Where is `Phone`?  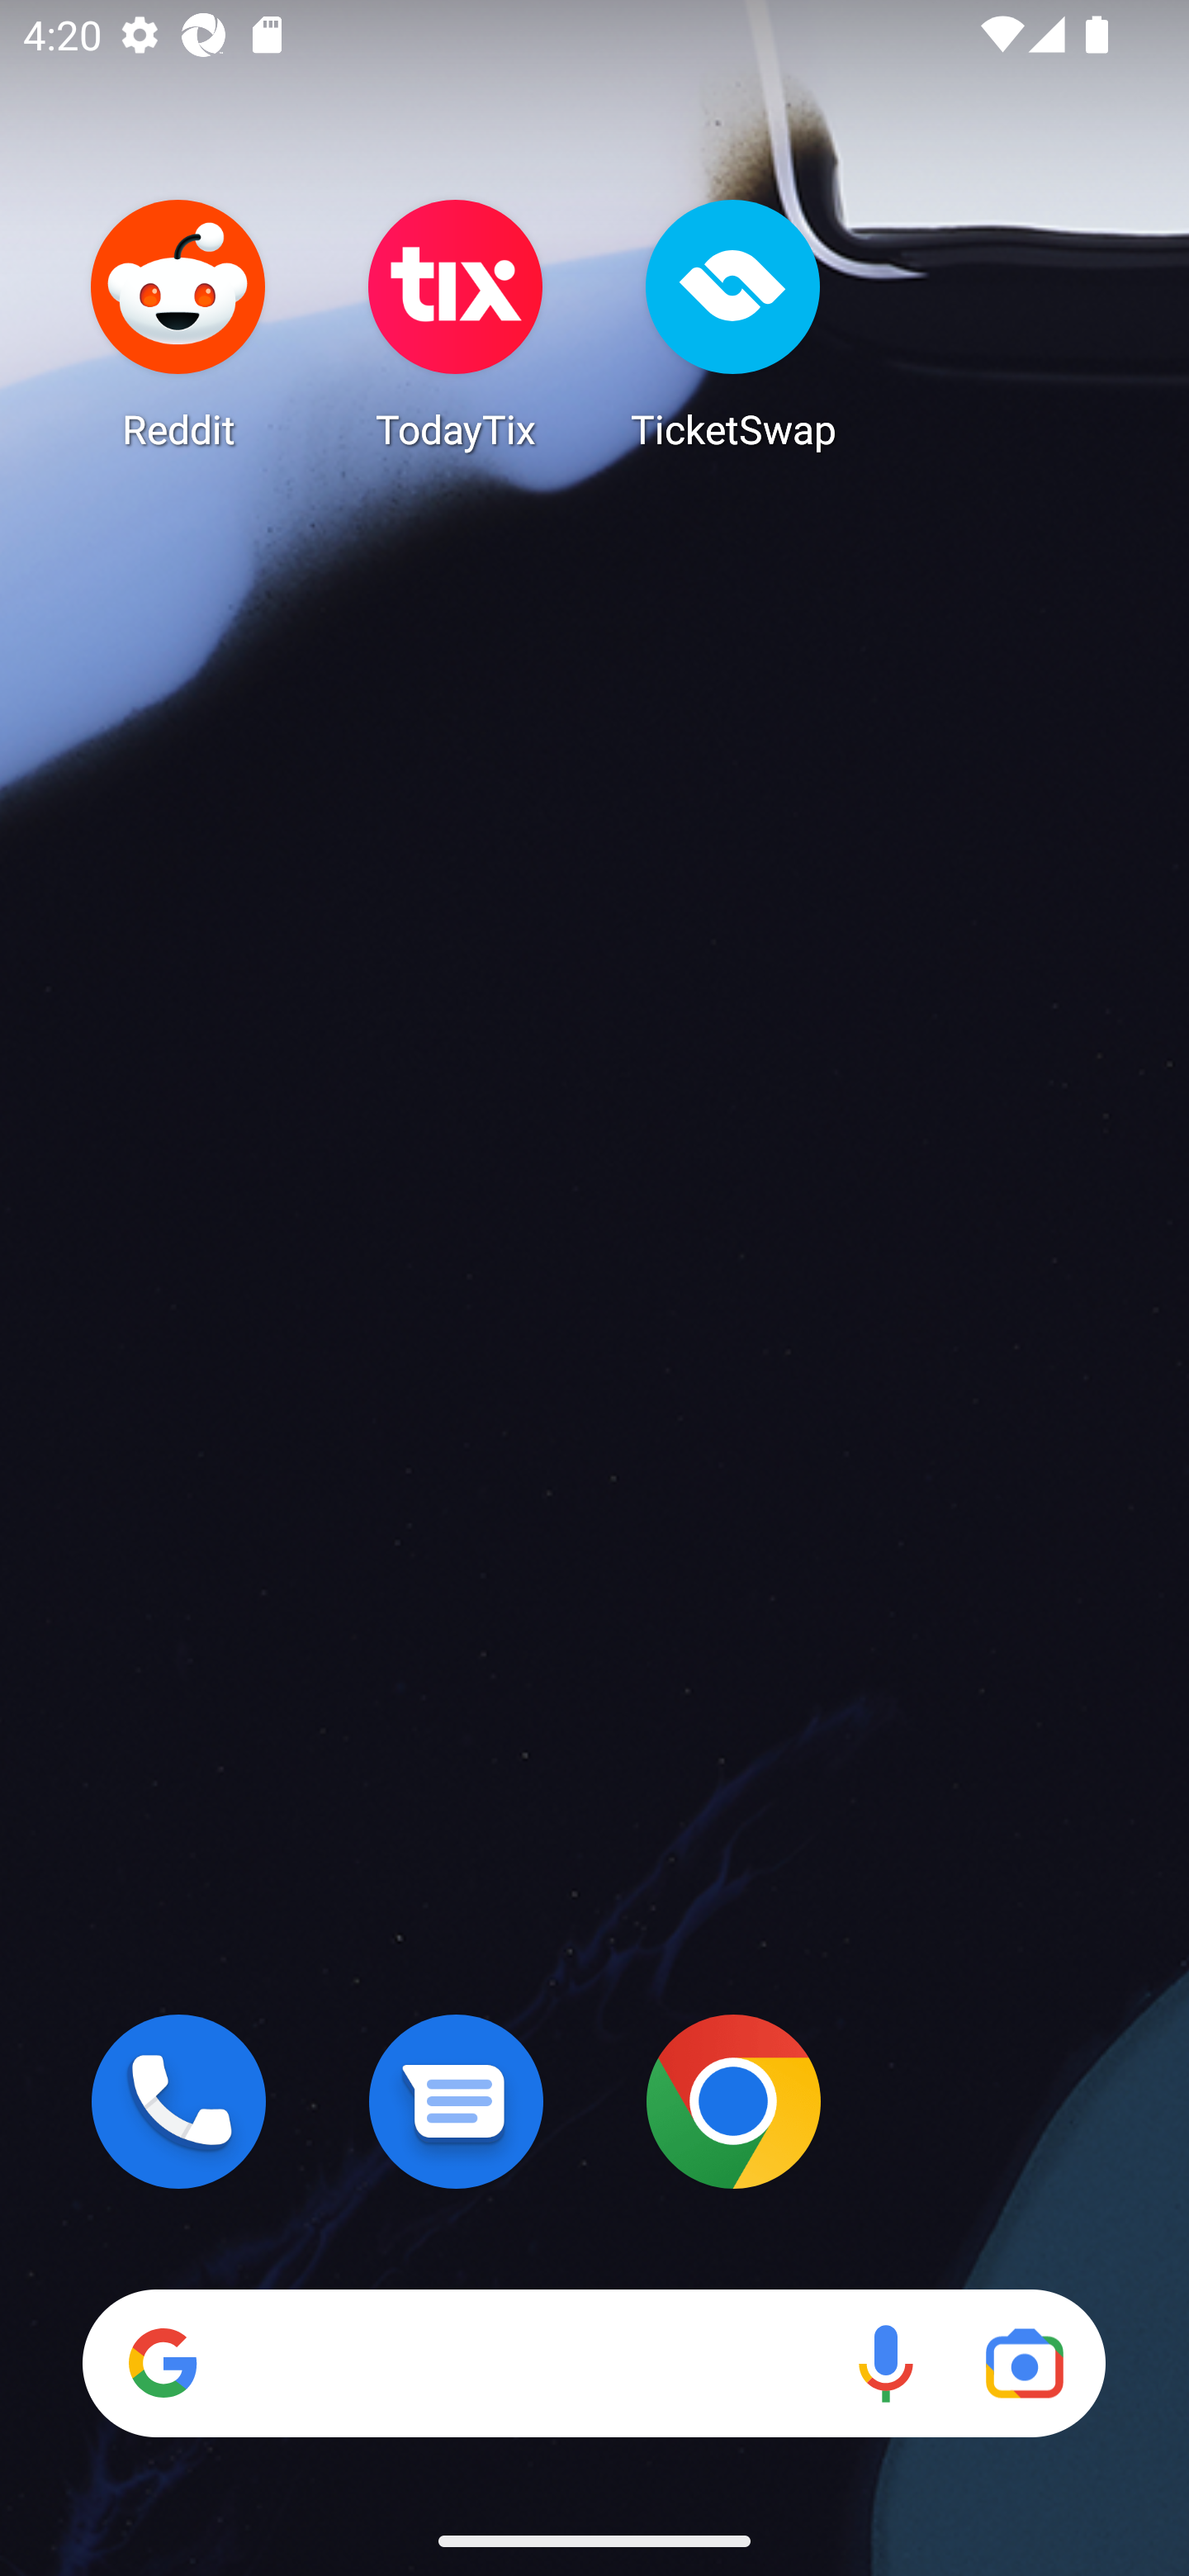
Phone is located at coordinates (178, 2101).